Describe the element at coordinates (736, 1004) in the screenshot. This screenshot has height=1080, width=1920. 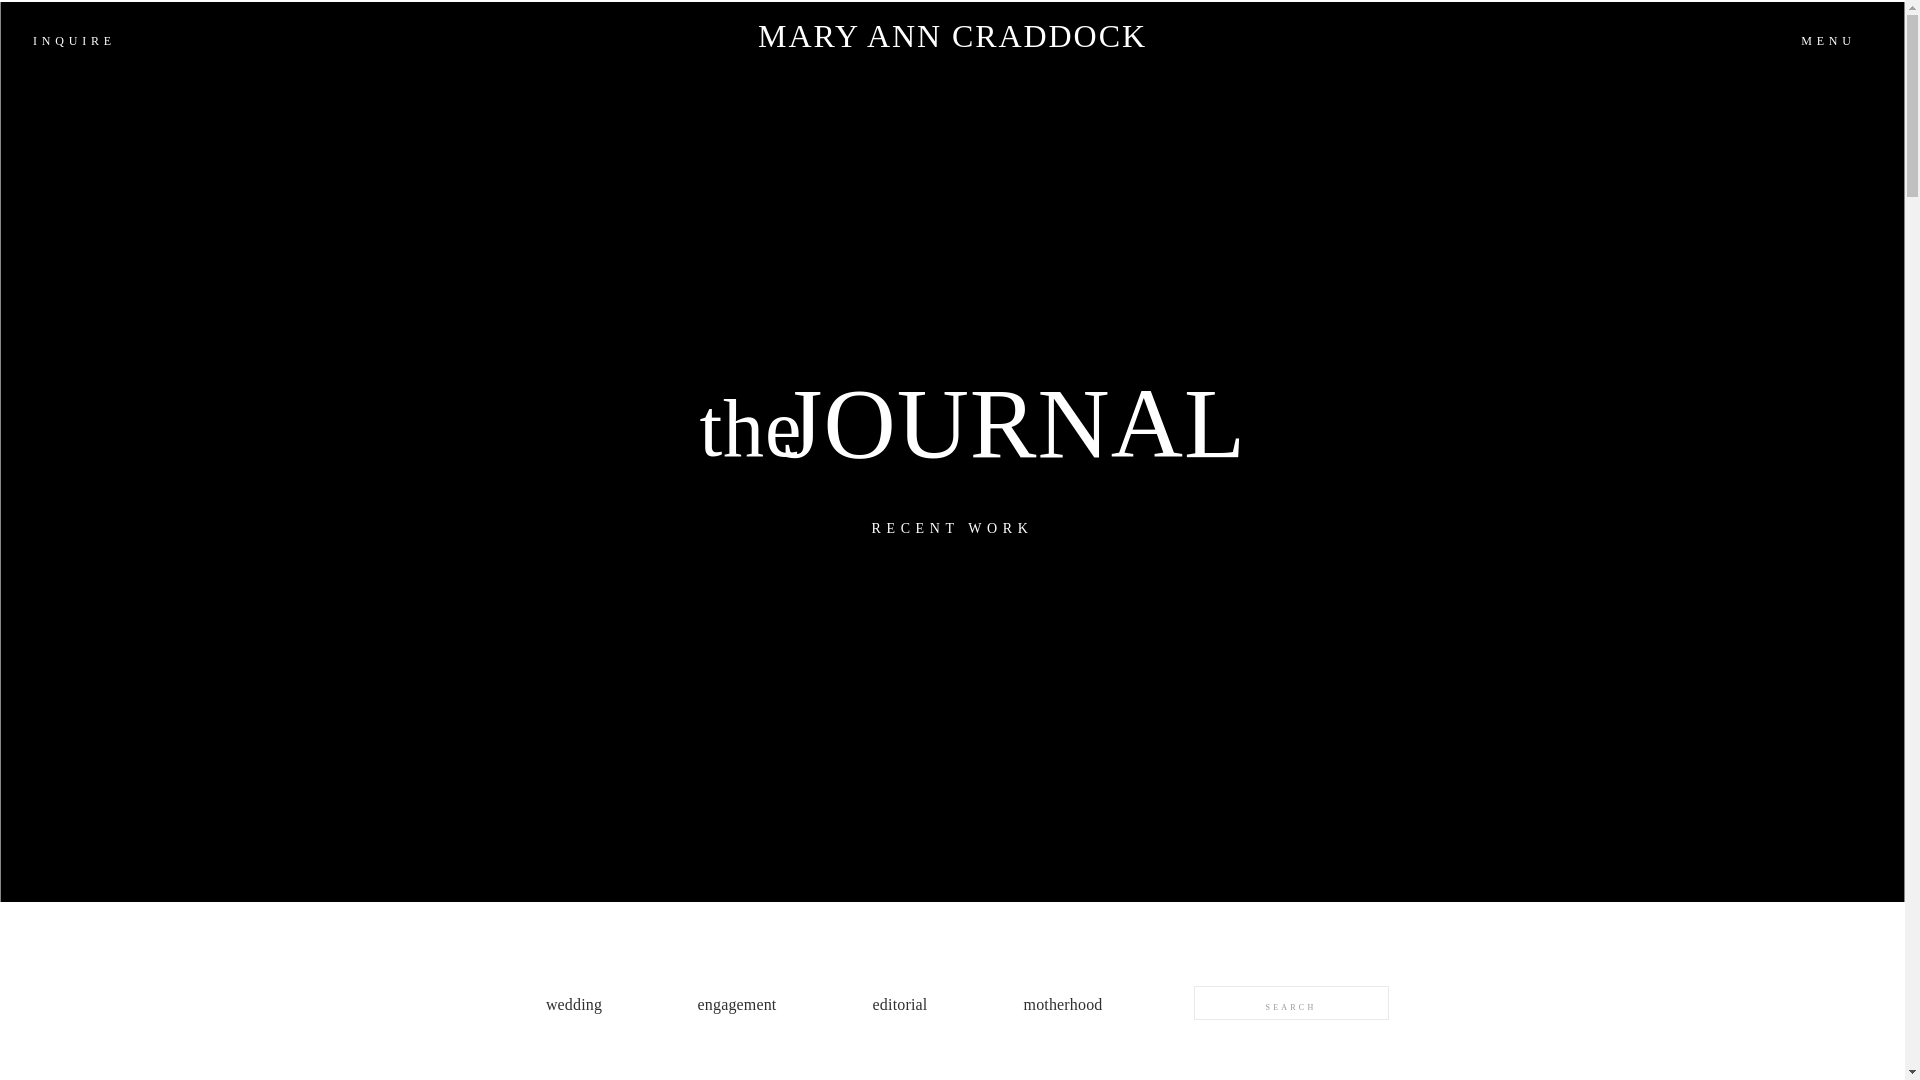
I see `engagement` at that location.